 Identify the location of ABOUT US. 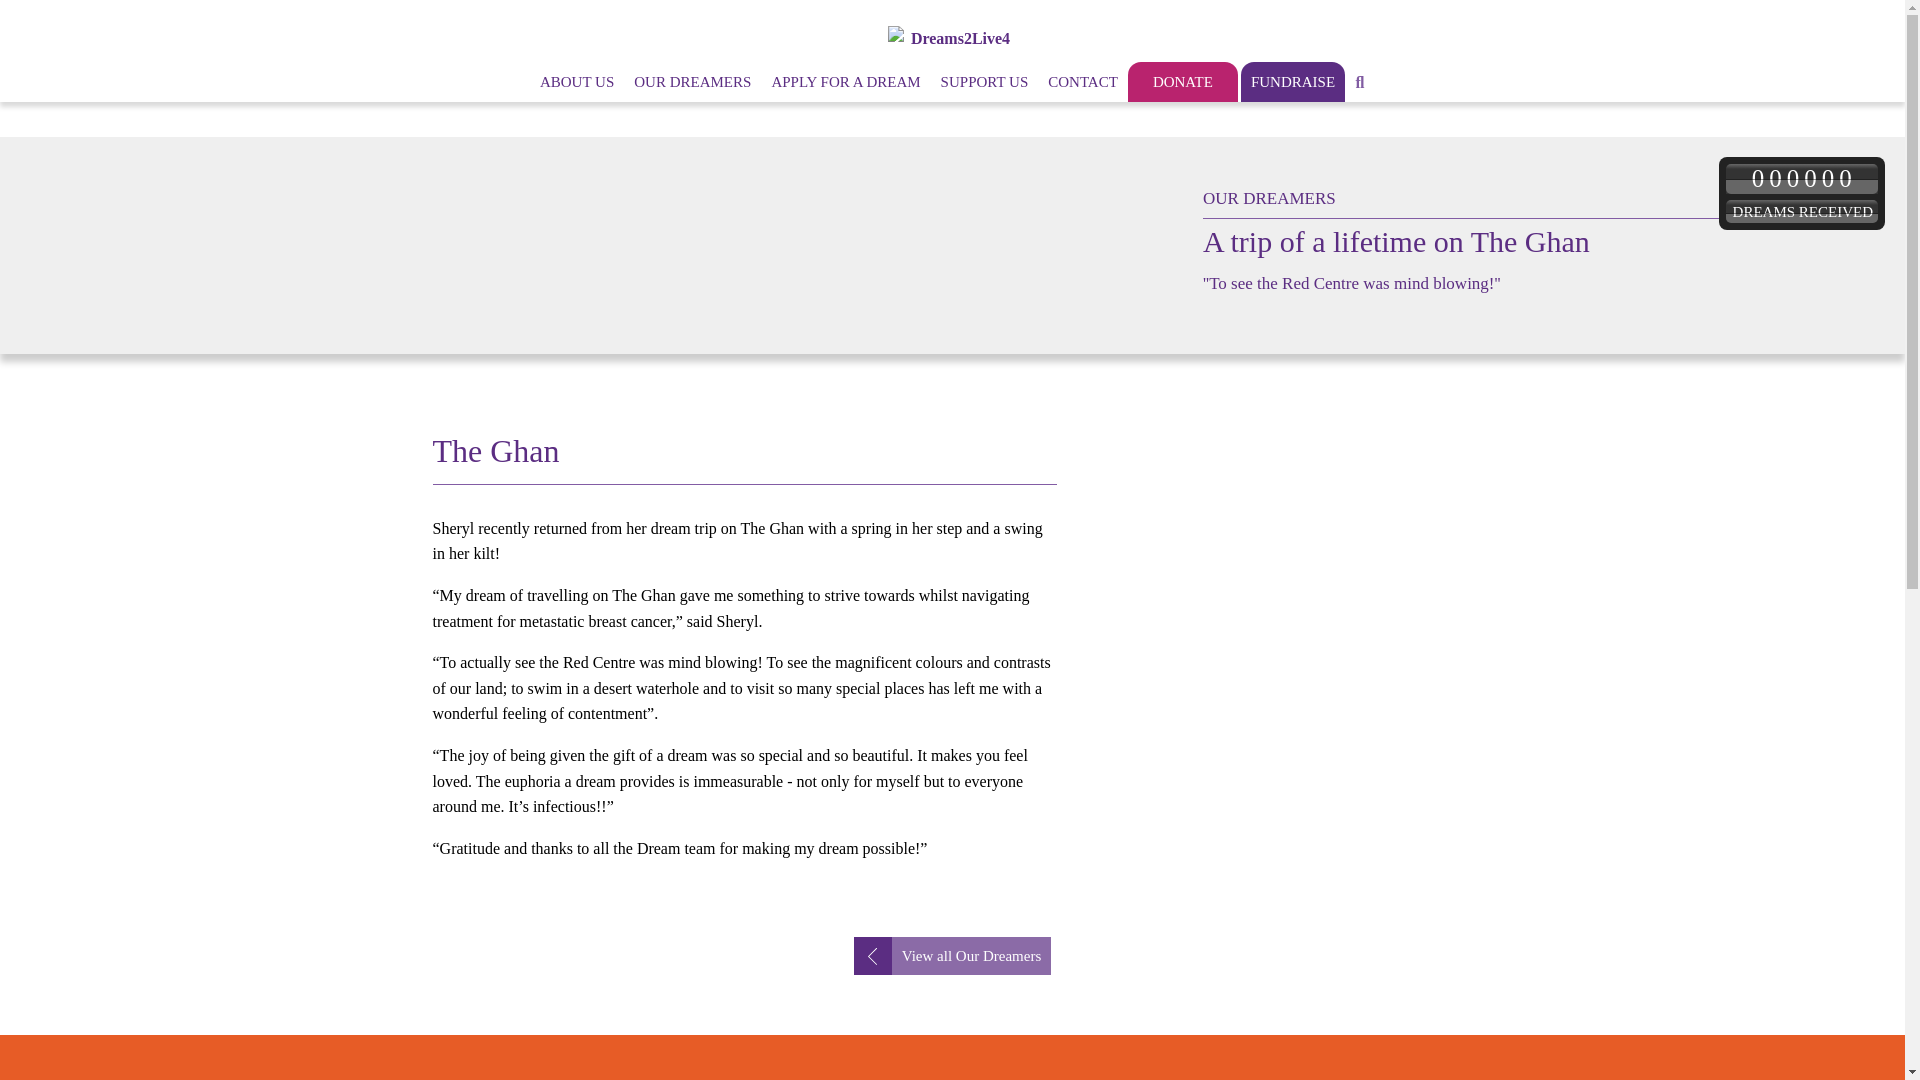
(576, 81).